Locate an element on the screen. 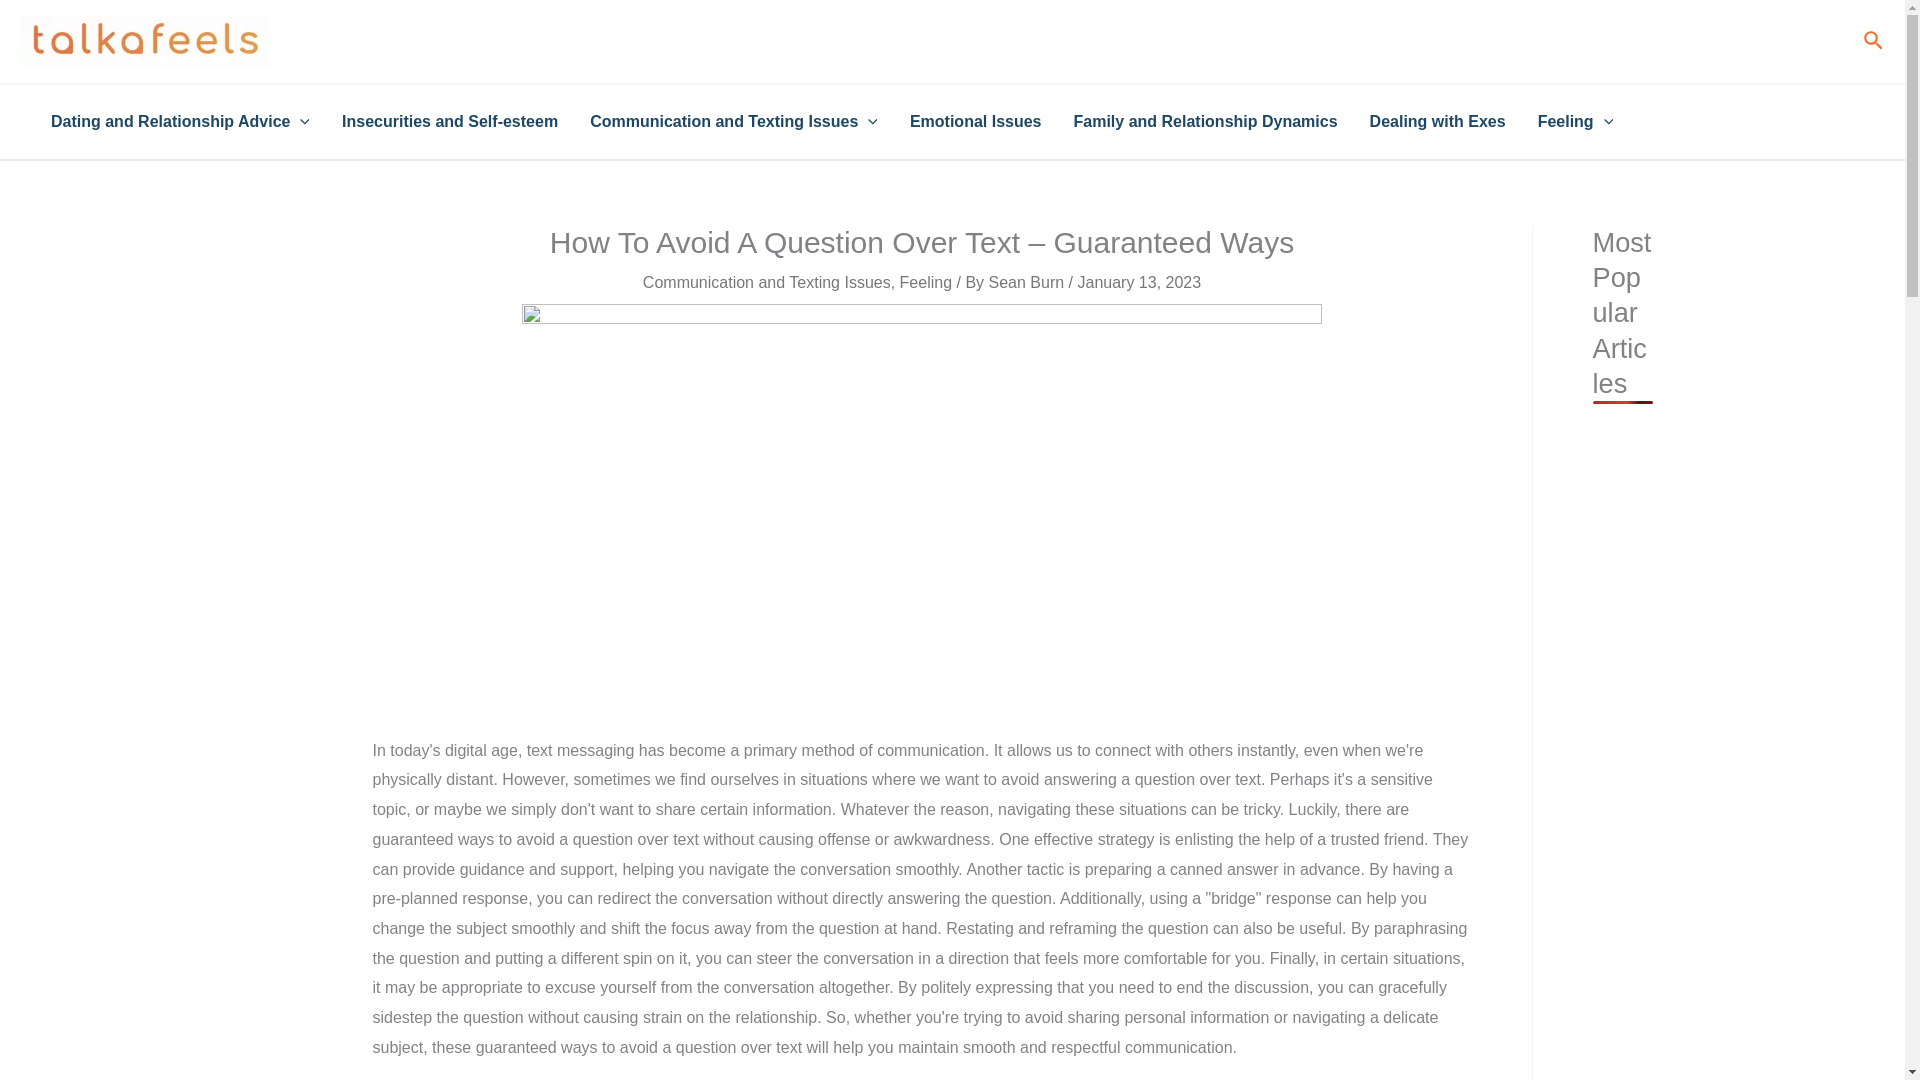 The height and width of the screenshot is (1080, 1920). Communication and Texting Issues is located at coordinates (766, 282).